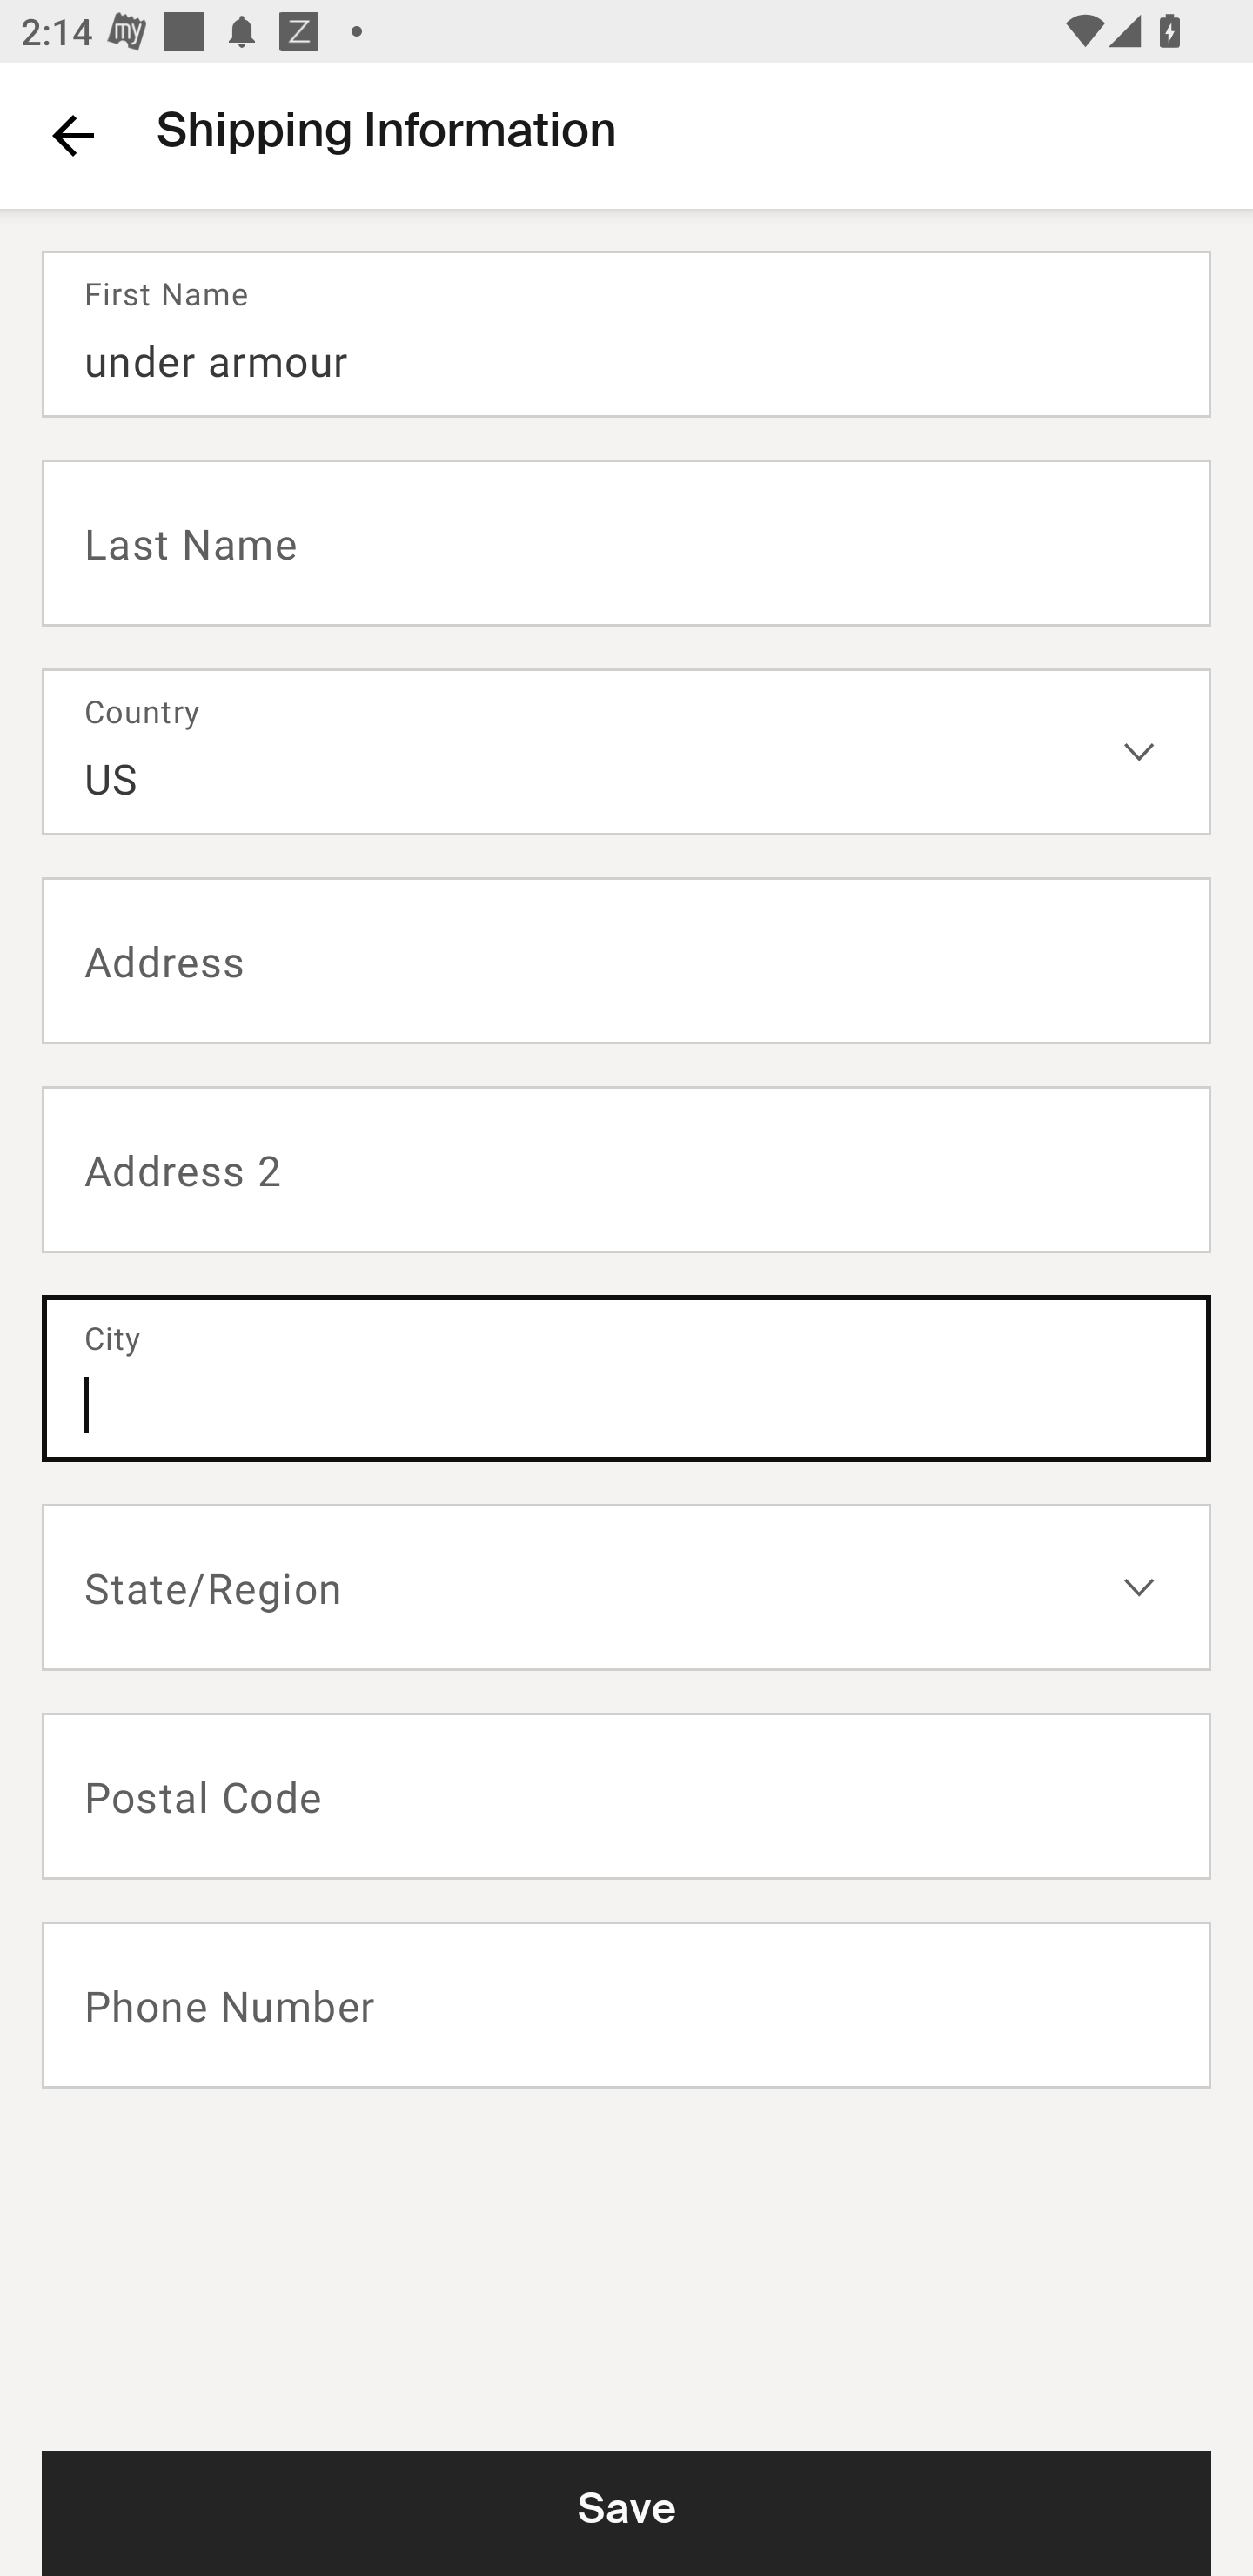 The width and height of the screenshot is (1253, 2576). What do you see at coordinates (626, 541) in the screenshot?
I see `Last Name` at bounding box center [626, 541].